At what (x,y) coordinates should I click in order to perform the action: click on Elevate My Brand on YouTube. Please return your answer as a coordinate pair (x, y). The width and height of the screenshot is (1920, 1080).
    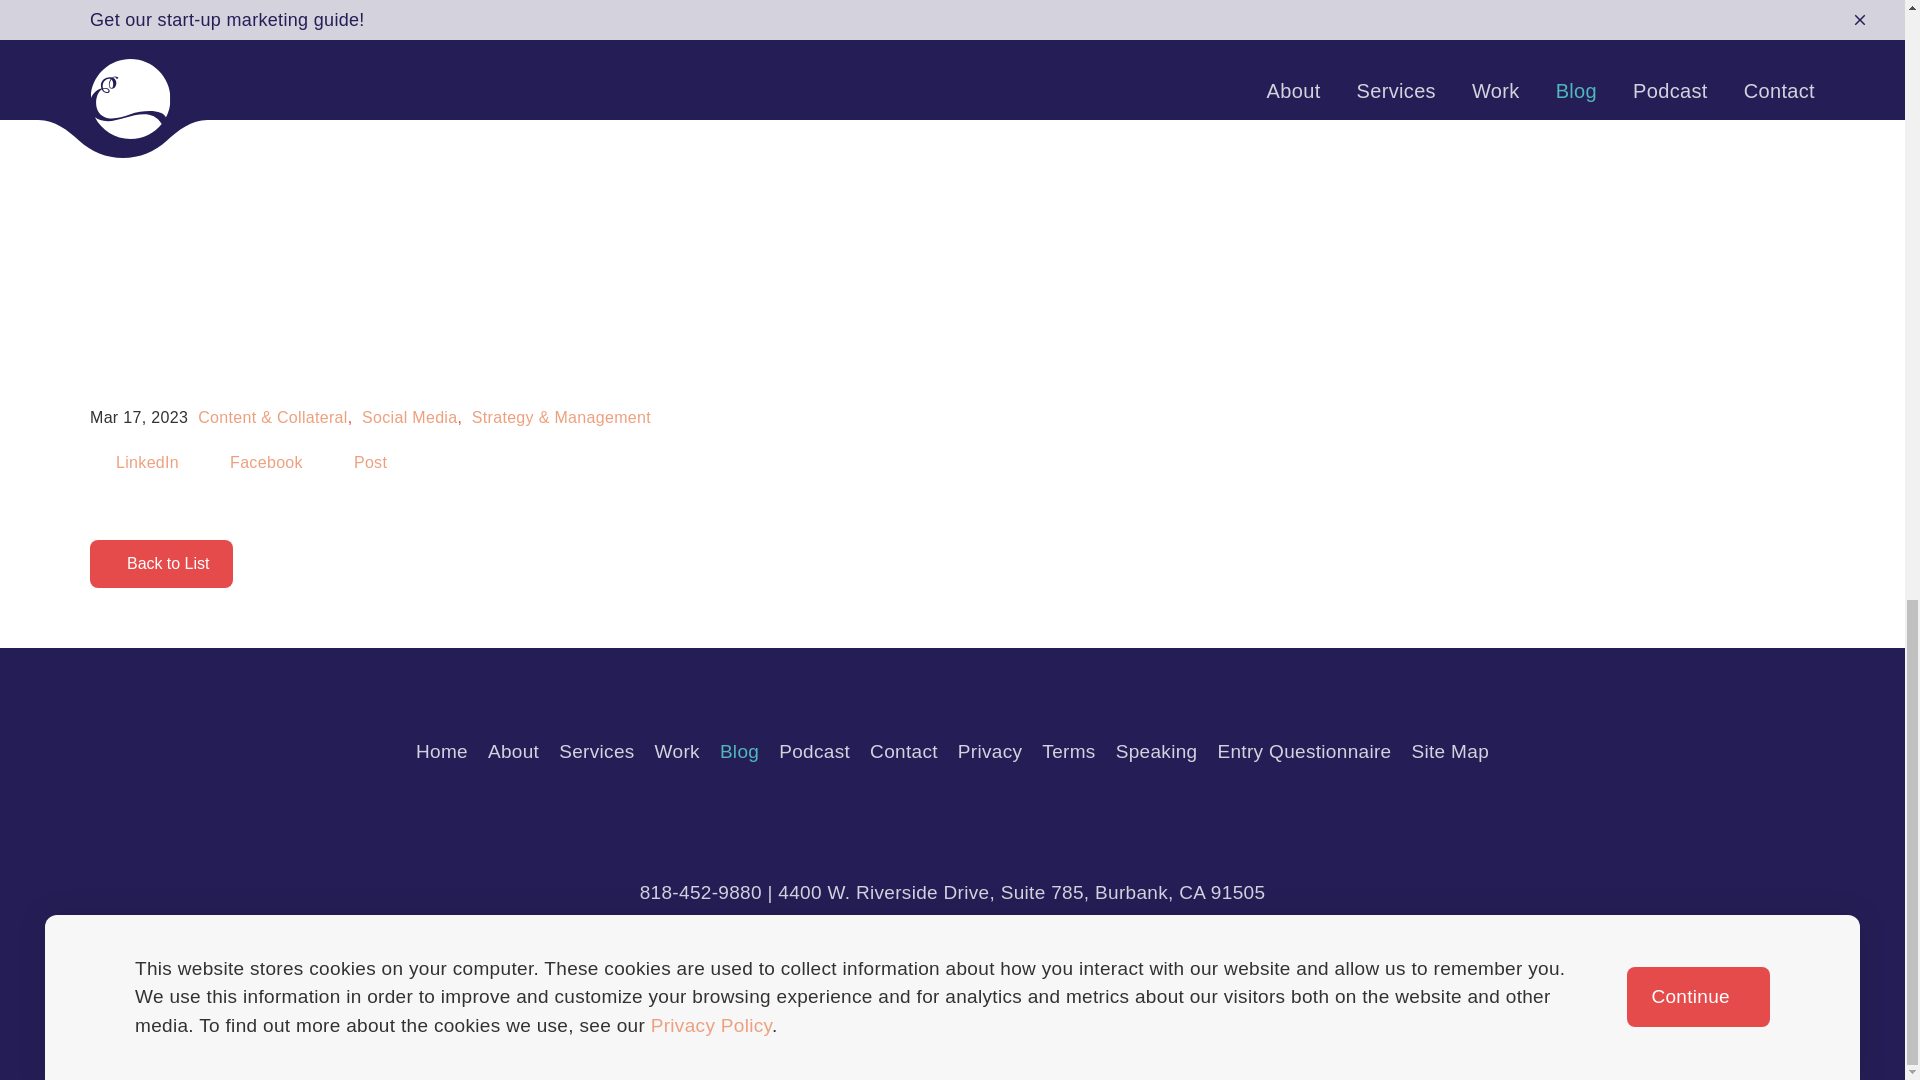
    Looking at the image, I should click on (1082, 822).